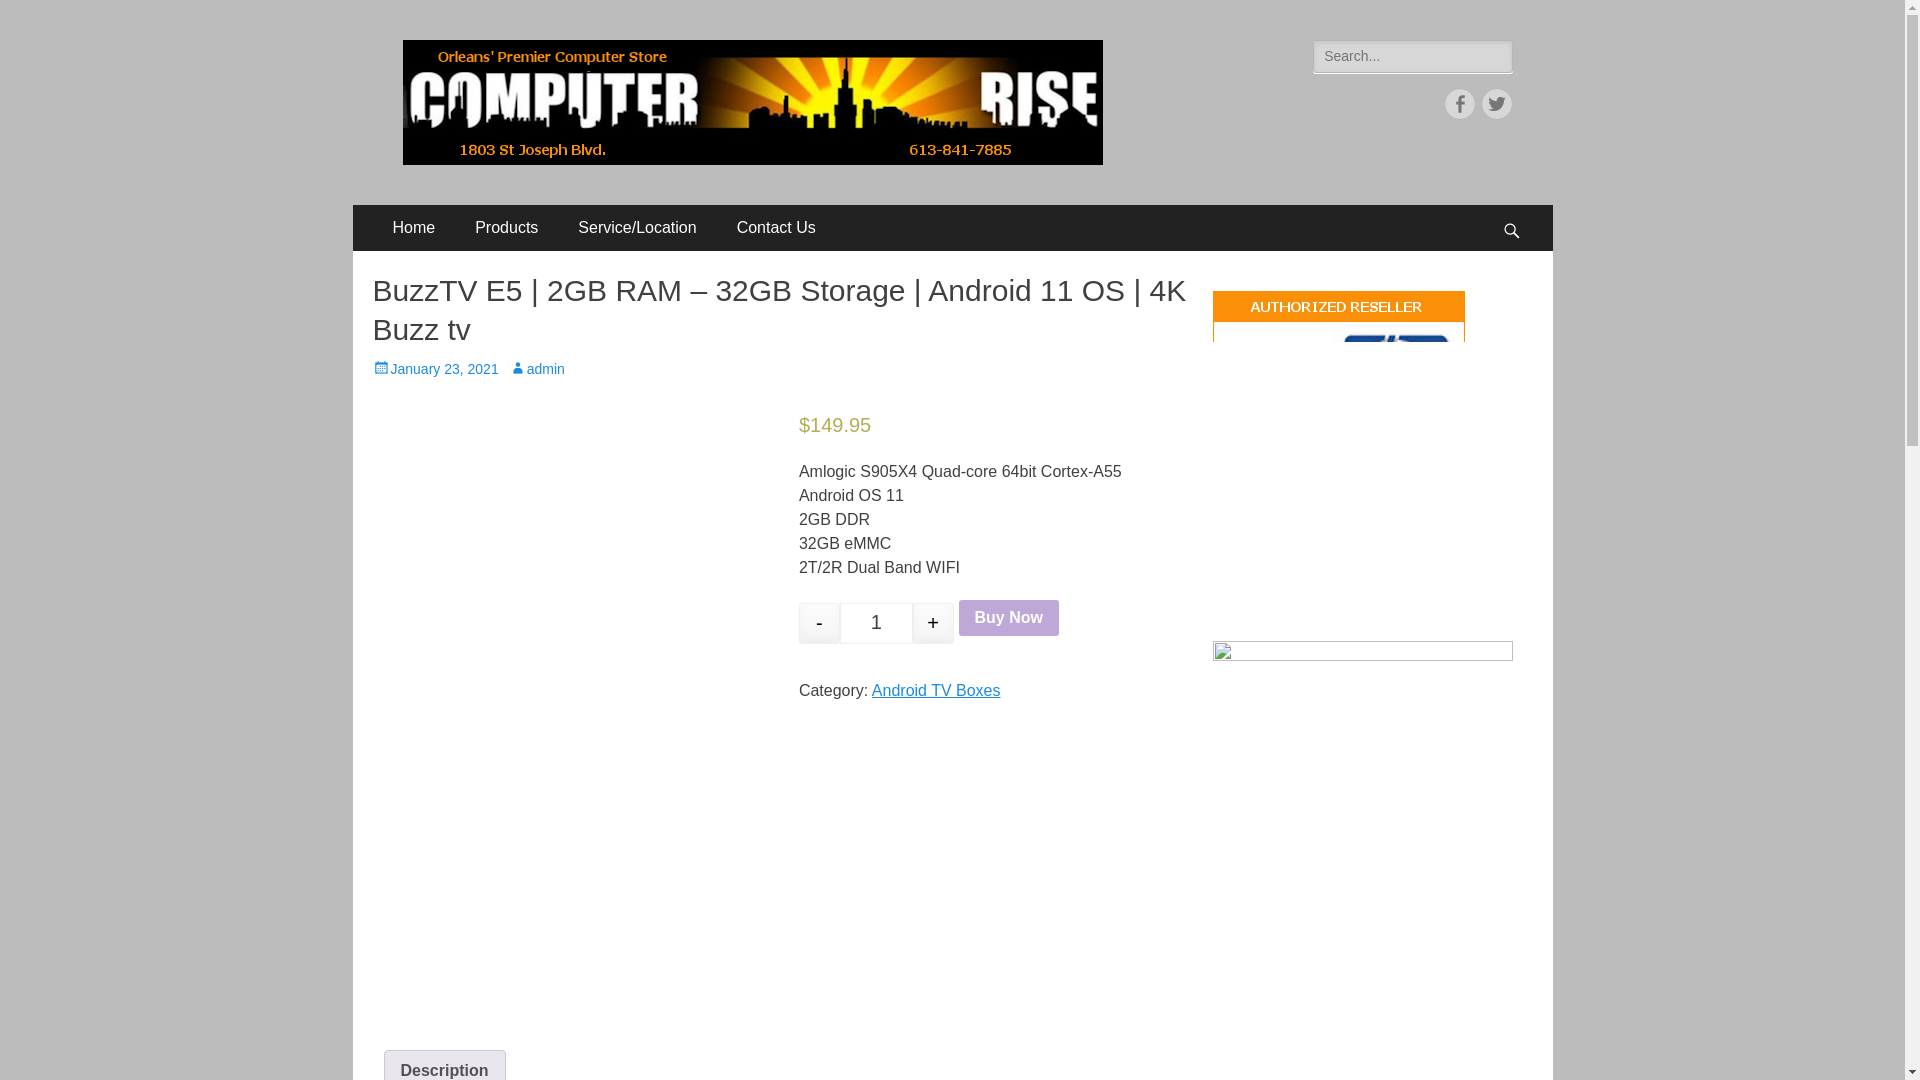 Image resolution: width=1920 pixels, height=1080 pixels. What do you see at coordinates (776, 228) in the screenshot?
I see `Contact Us` at bounding box center [776, 228].